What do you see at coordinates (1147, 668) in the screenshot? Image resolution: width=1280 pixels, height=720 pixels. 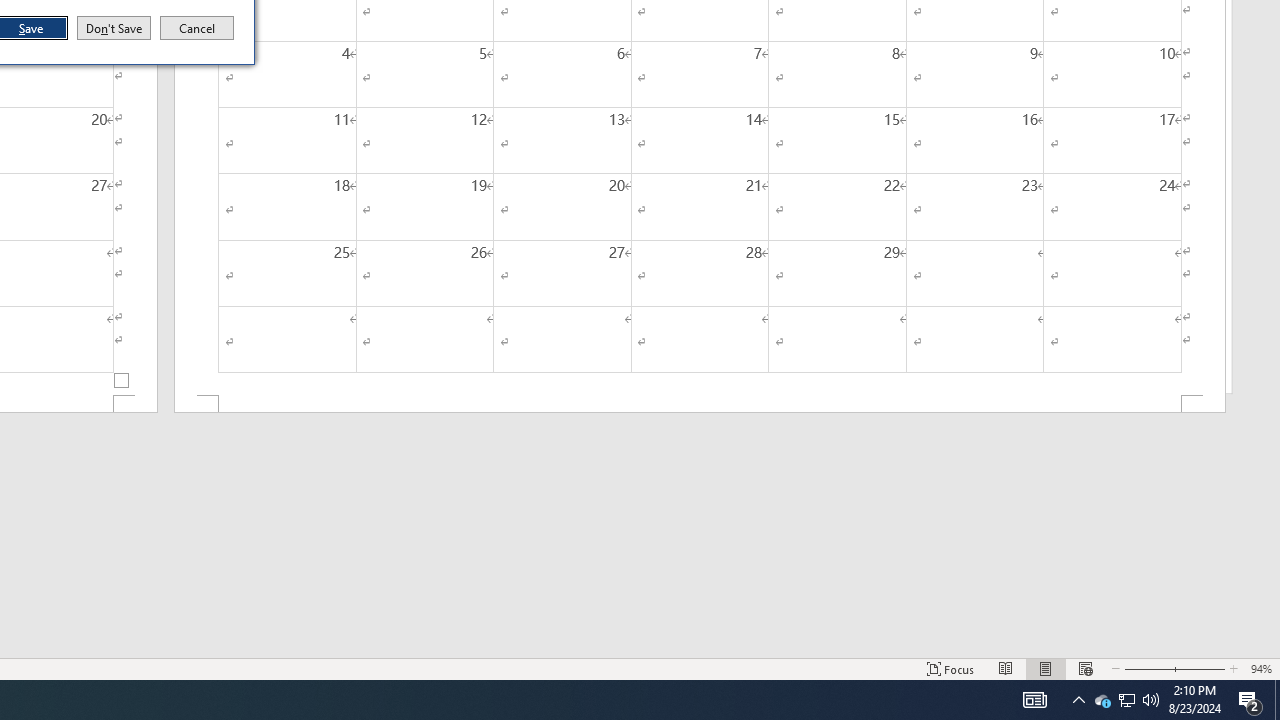 I see `Zoom Out` at bounding box center [1147, 668].